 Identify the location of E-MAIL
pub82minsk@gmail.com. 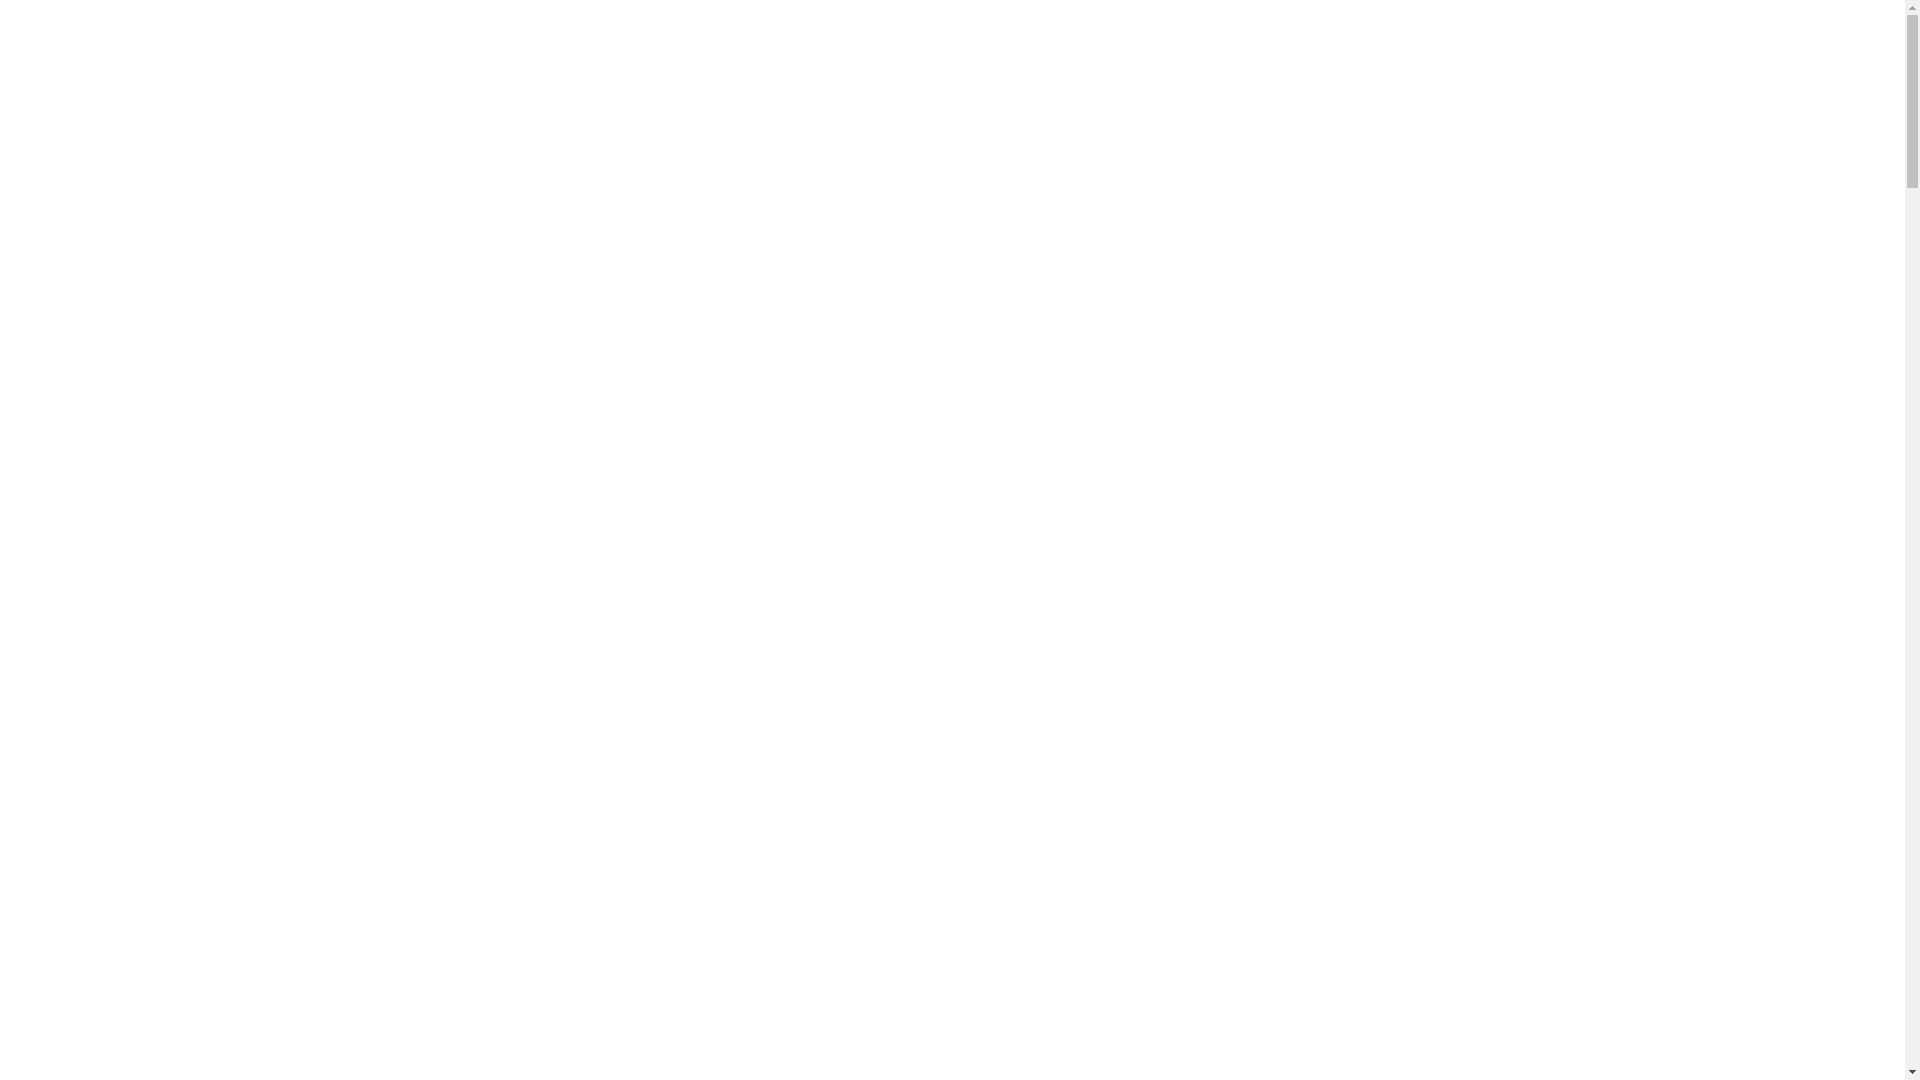
(1176, 61).